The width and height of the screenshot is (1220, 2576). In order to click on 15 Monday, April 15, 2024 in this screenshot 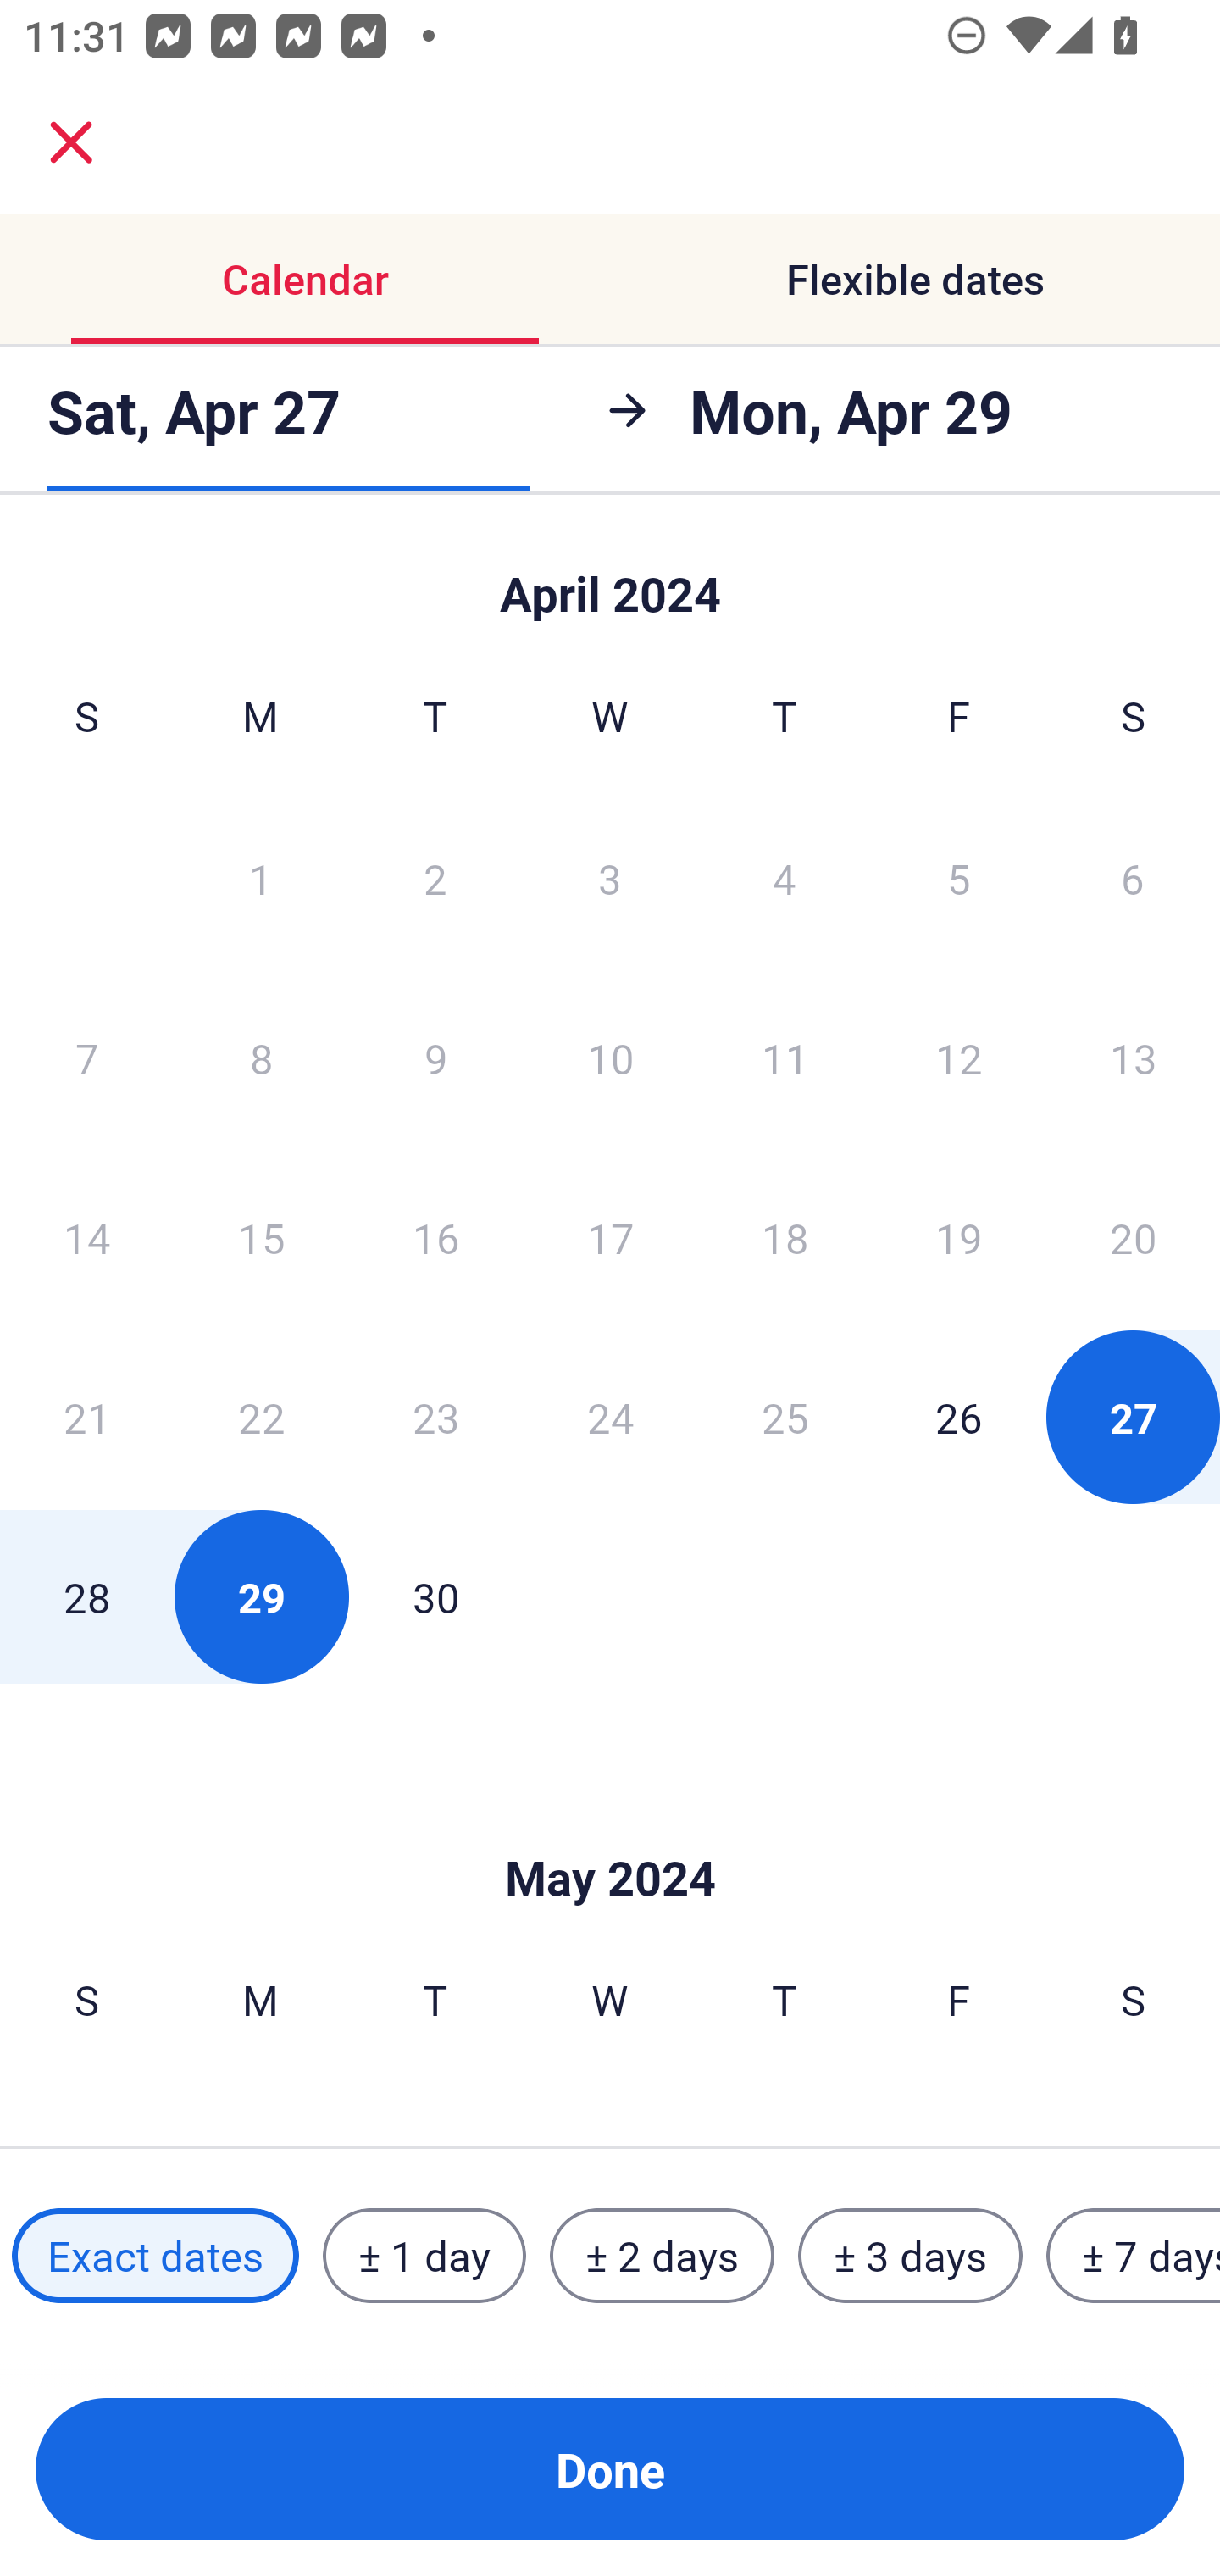, I will do `click(261, 1237)`.